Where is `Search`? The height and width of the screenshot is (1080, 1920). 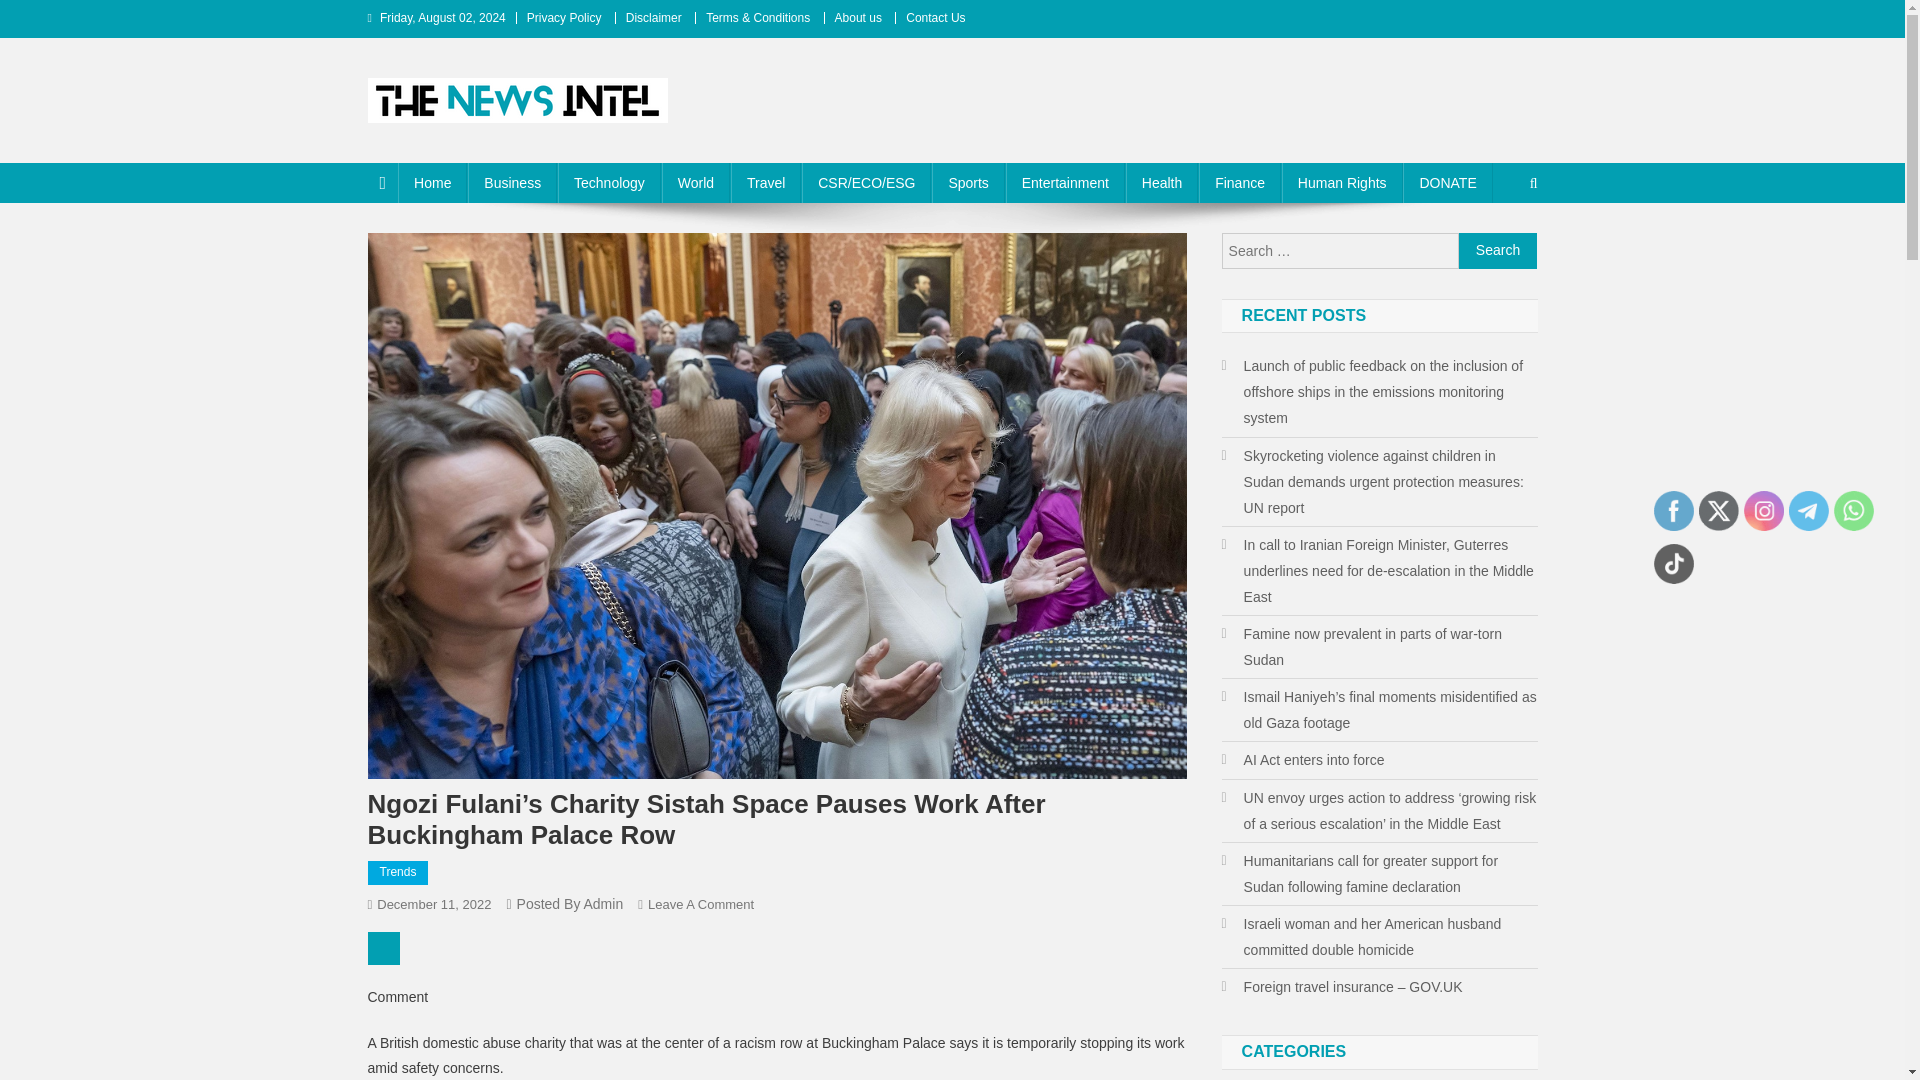 Search is located at coordinates (1498, 250).